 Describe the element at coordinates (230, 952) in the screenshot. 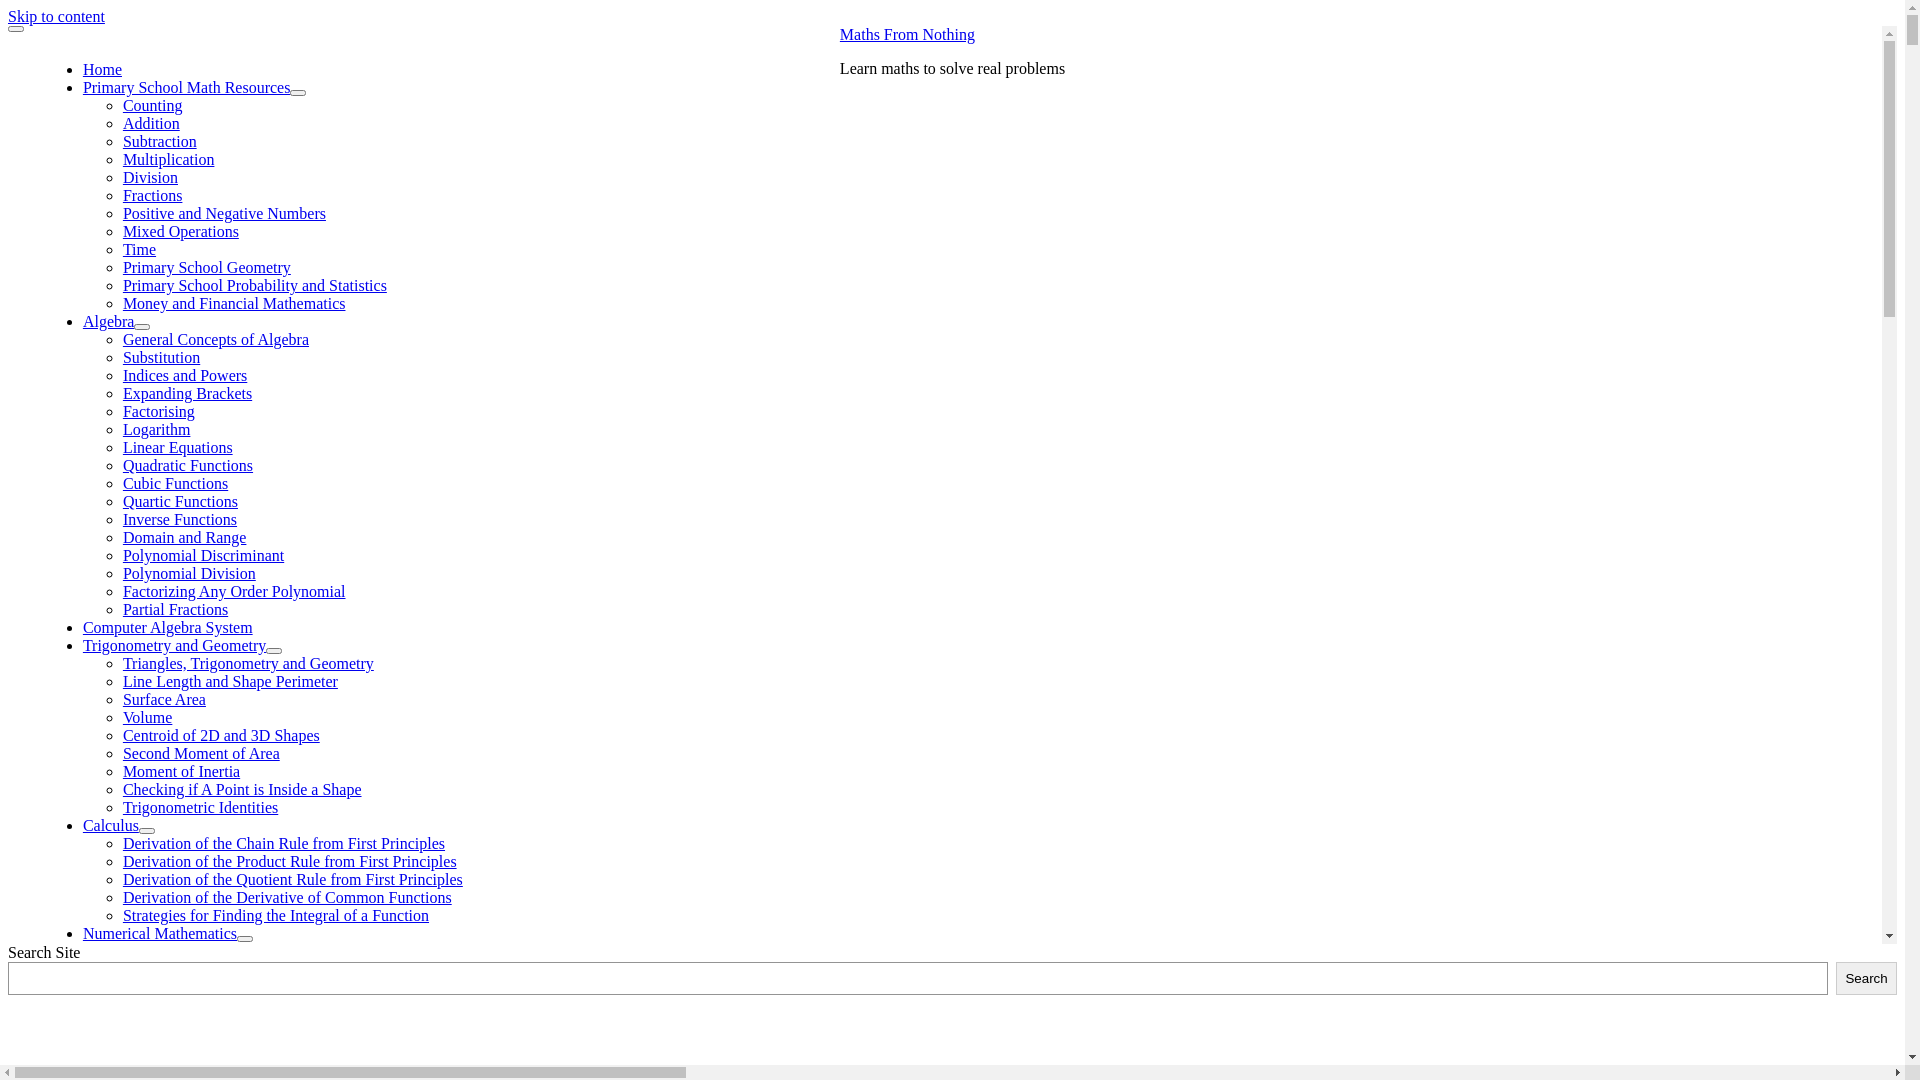

I see `Numerical Root Finding Methods` at that location.